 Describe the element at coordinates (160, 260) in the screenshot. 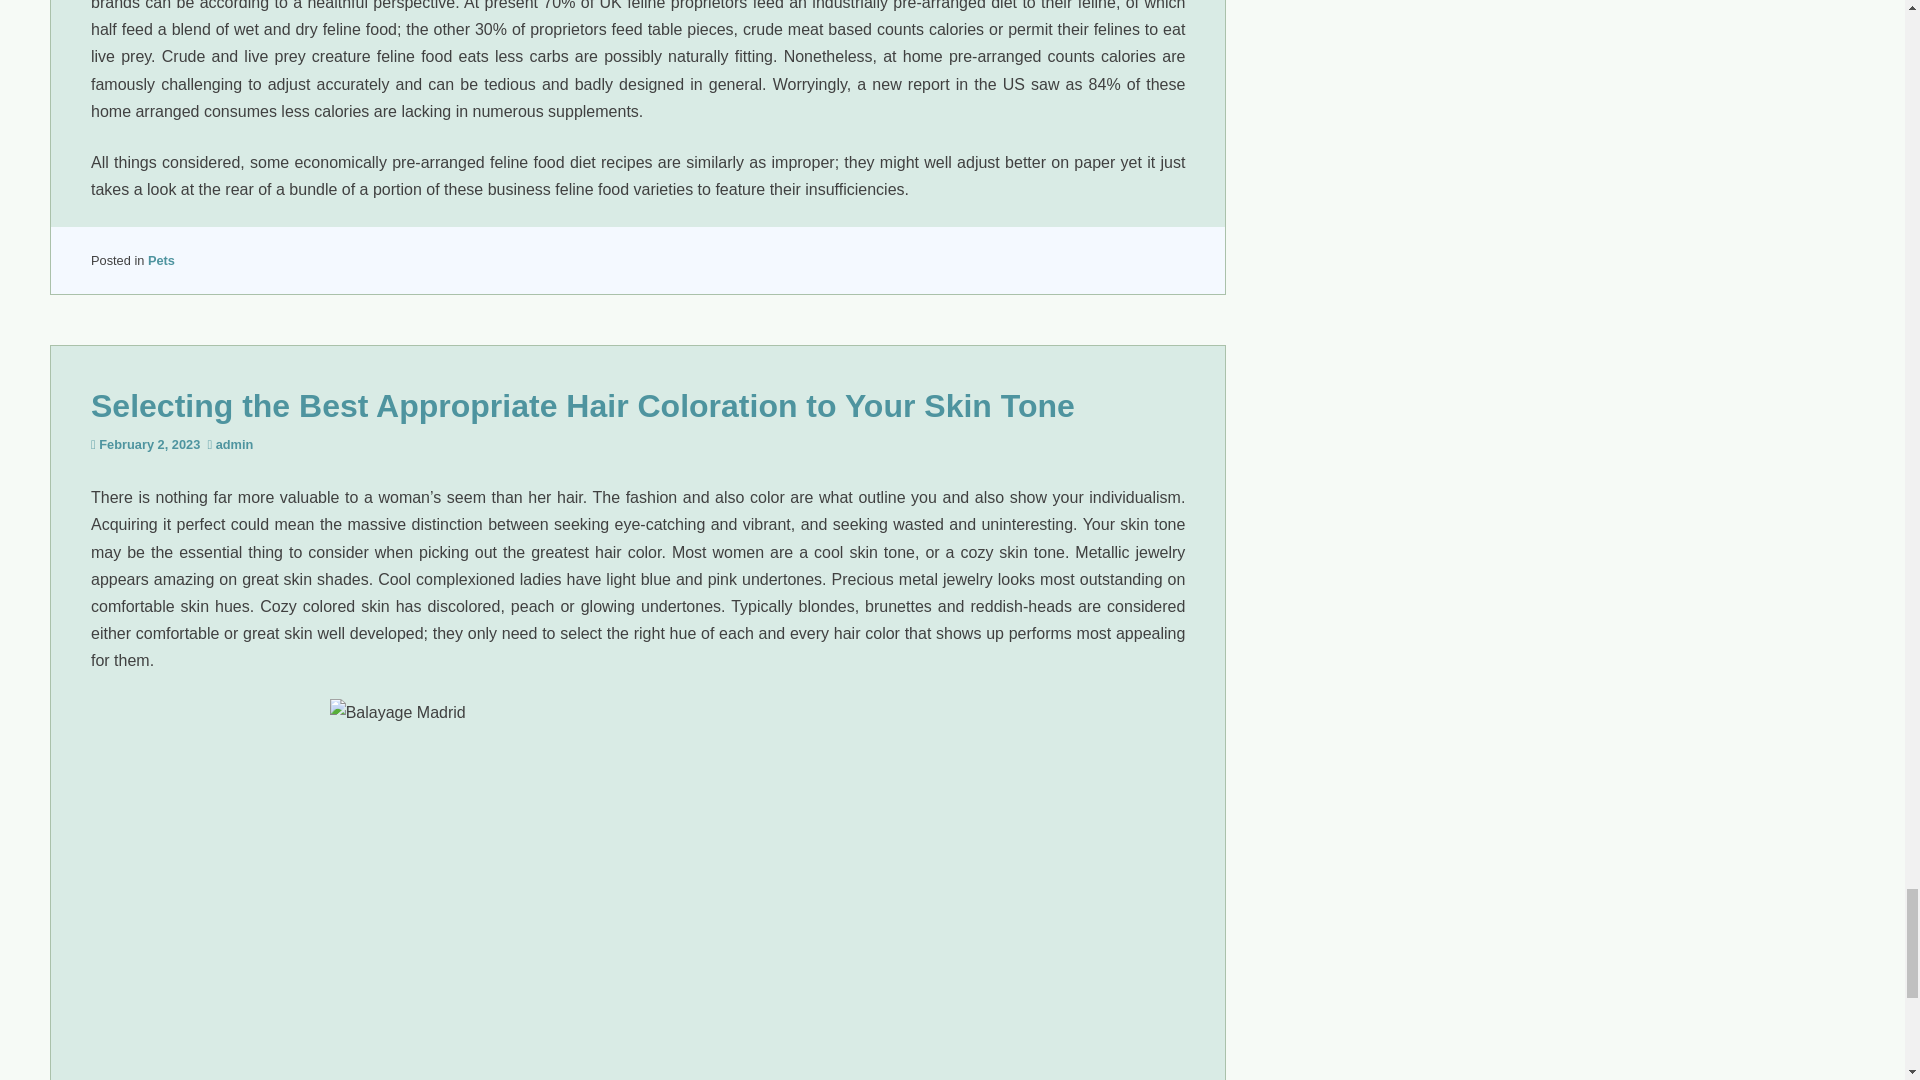

I see `Pets` at that location.